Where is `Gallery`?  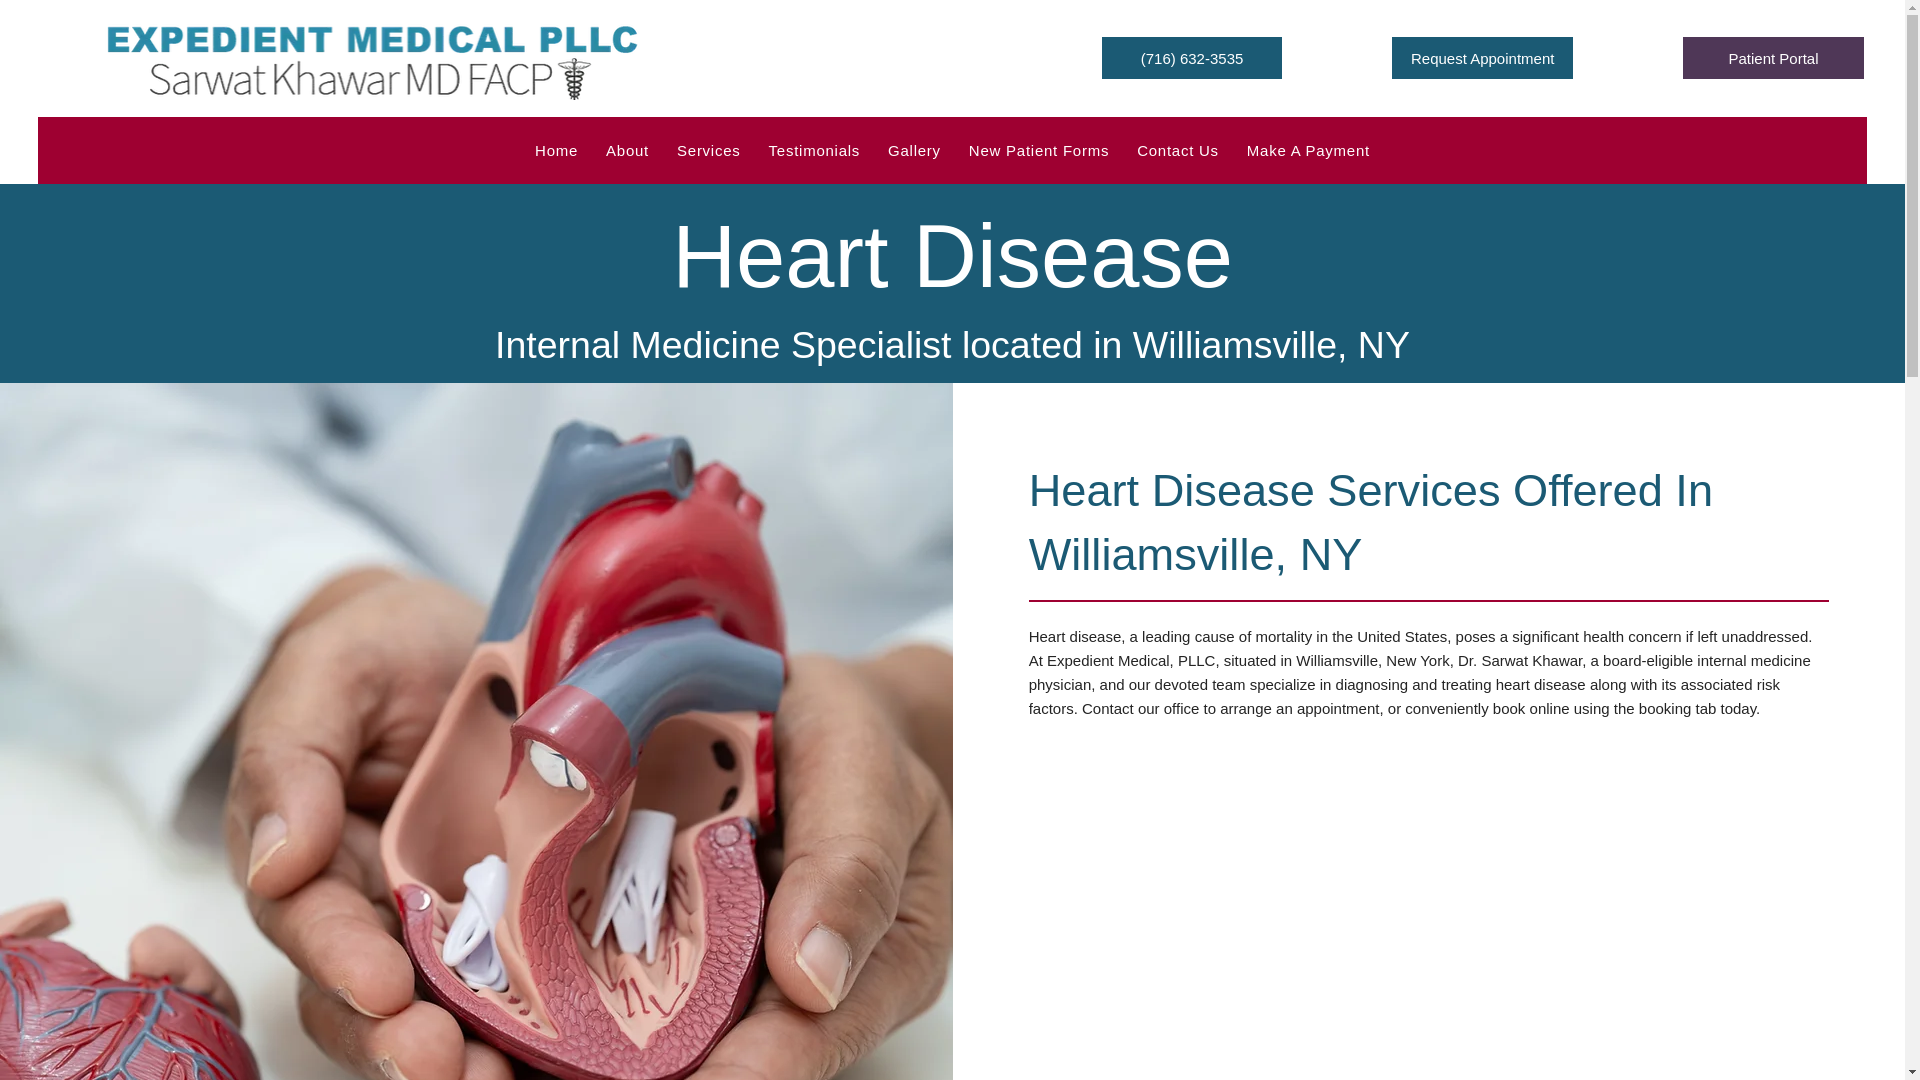 Gallery is located at coordinates (914, 150).